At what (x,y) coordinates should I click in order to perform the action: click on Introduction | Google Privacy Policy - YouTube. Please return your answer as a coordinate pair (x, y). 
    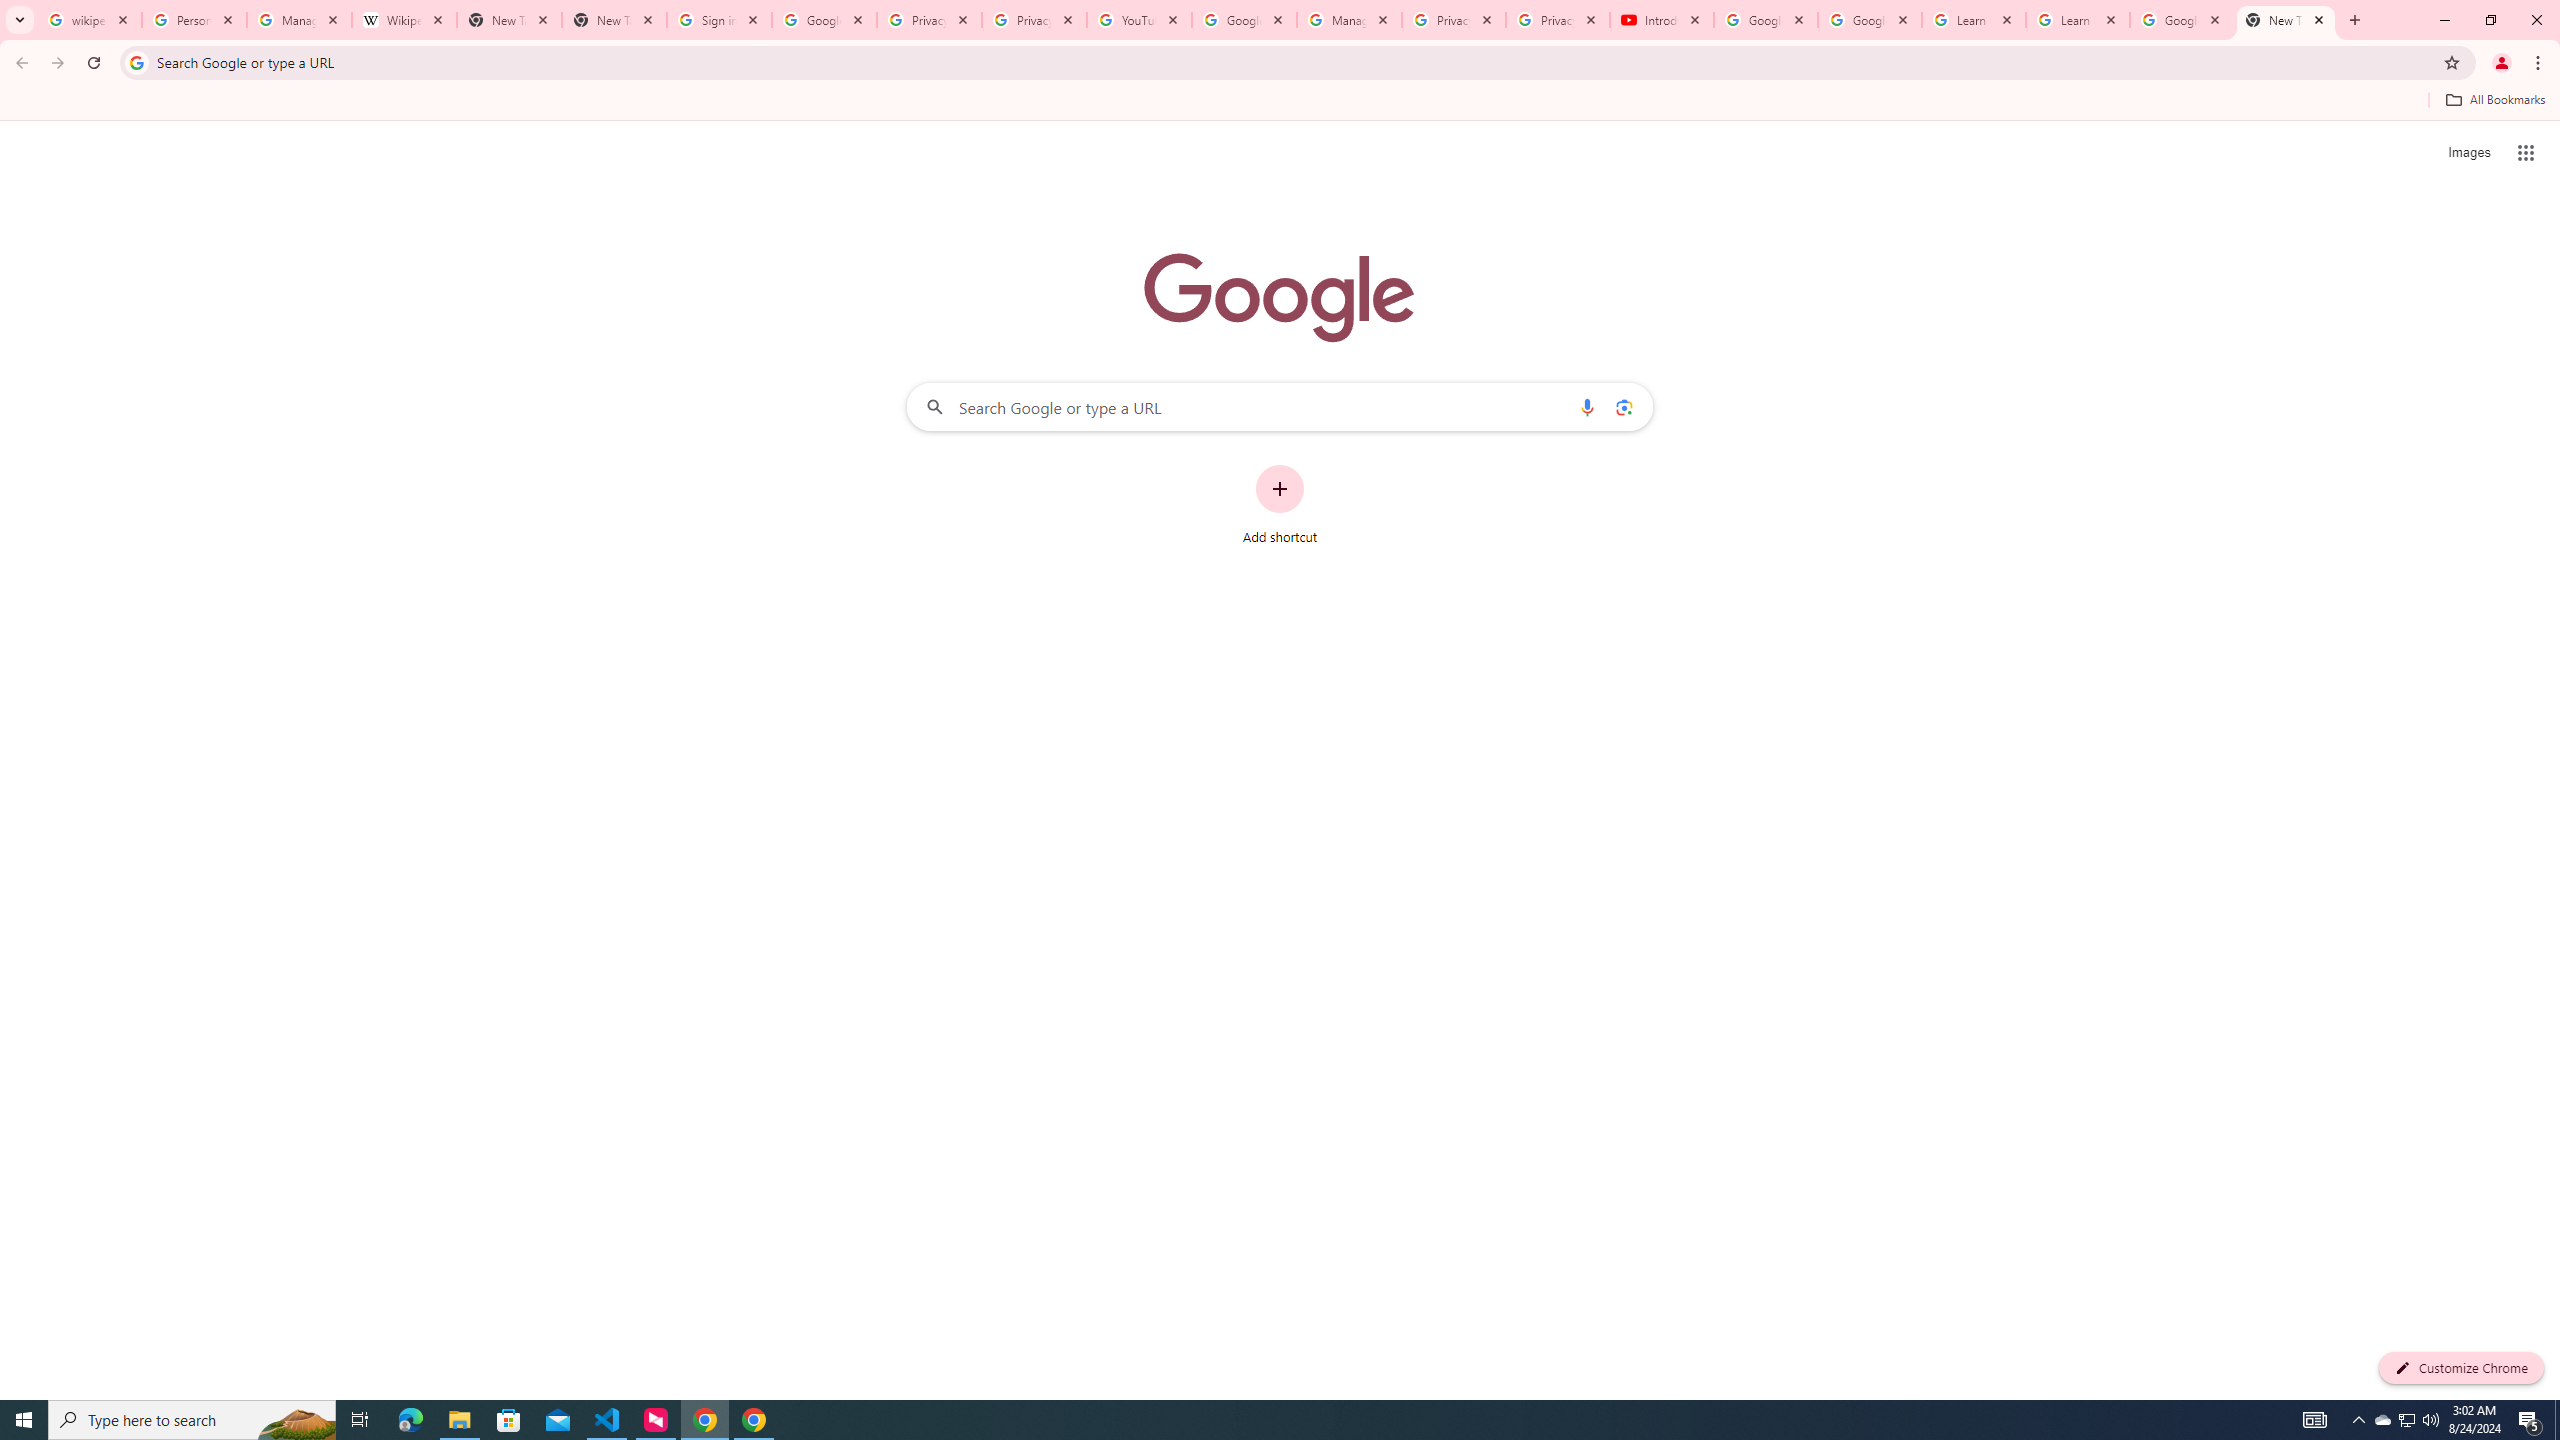
    Looking at the image, I should click on (1661, 20).